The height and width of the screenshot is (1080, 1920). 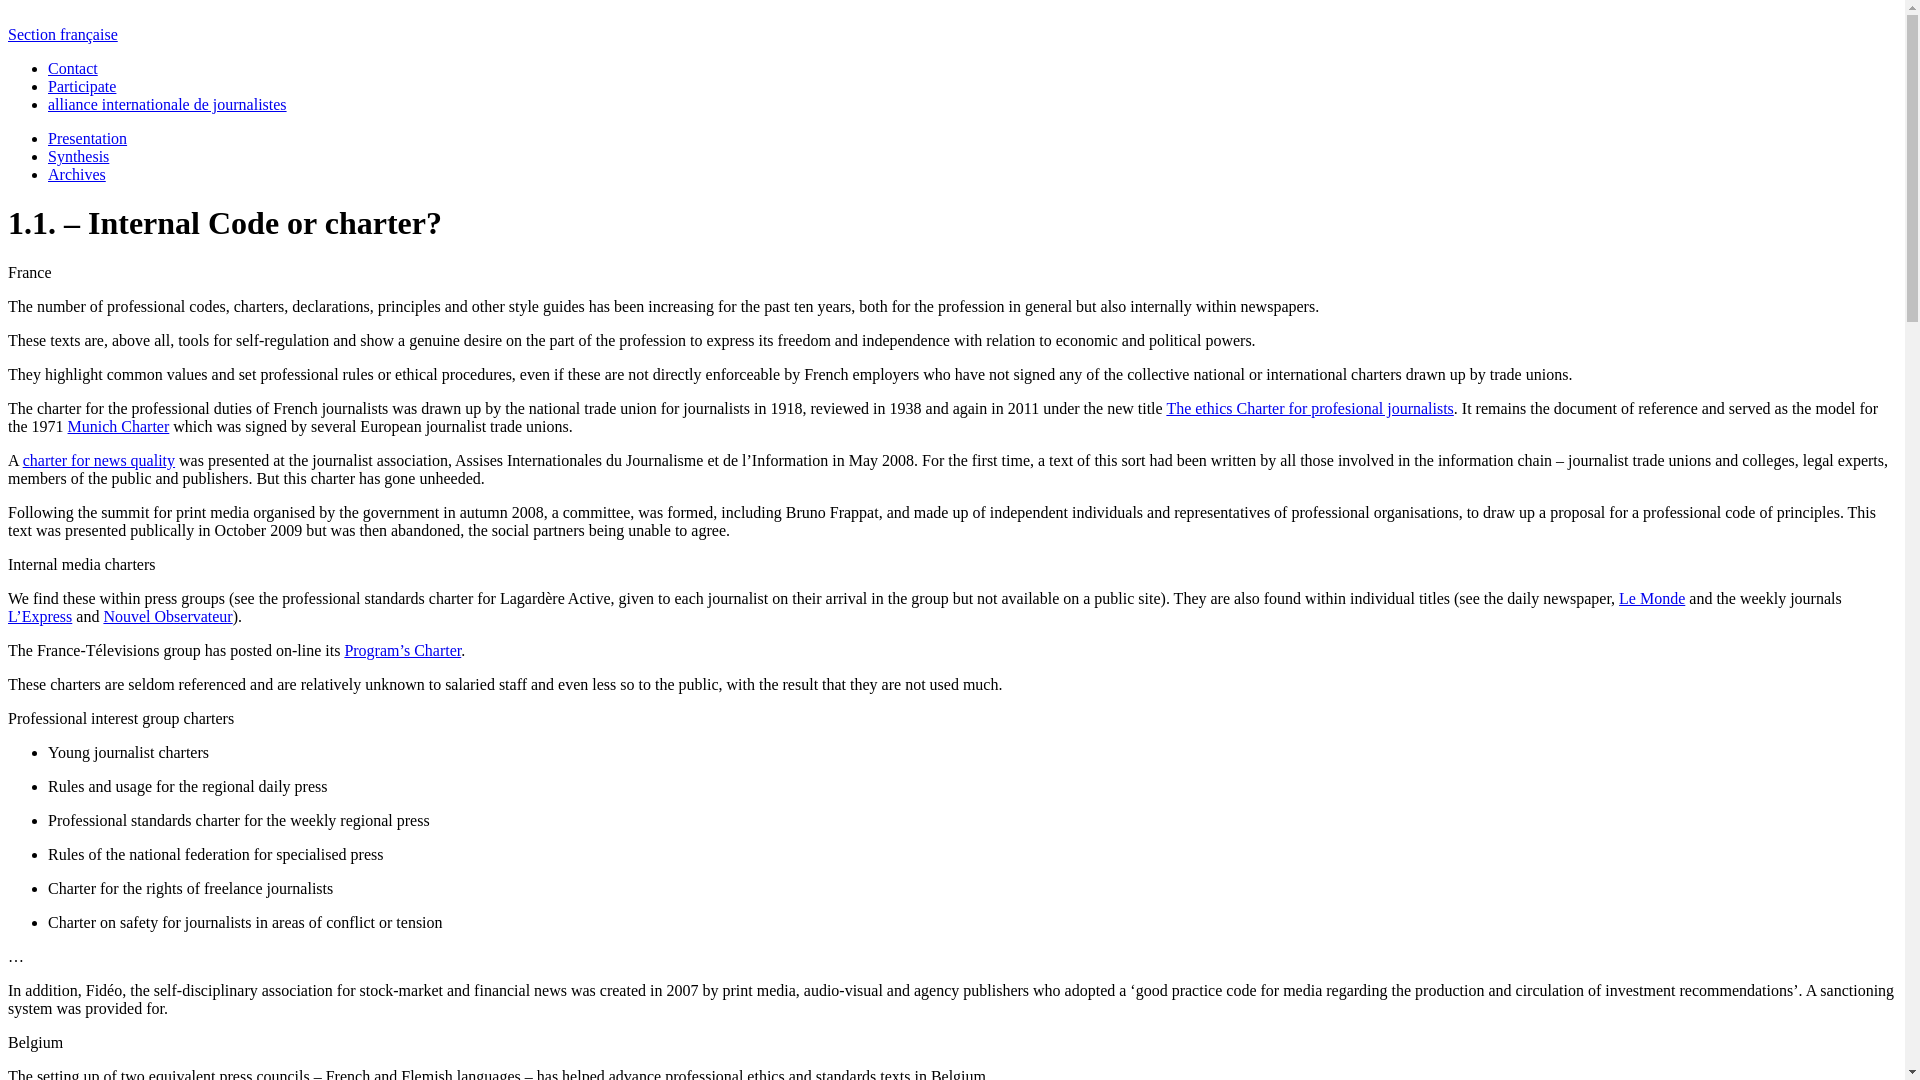 I want to click on alliance internationale de journalistes, so click(x=167, y=104).